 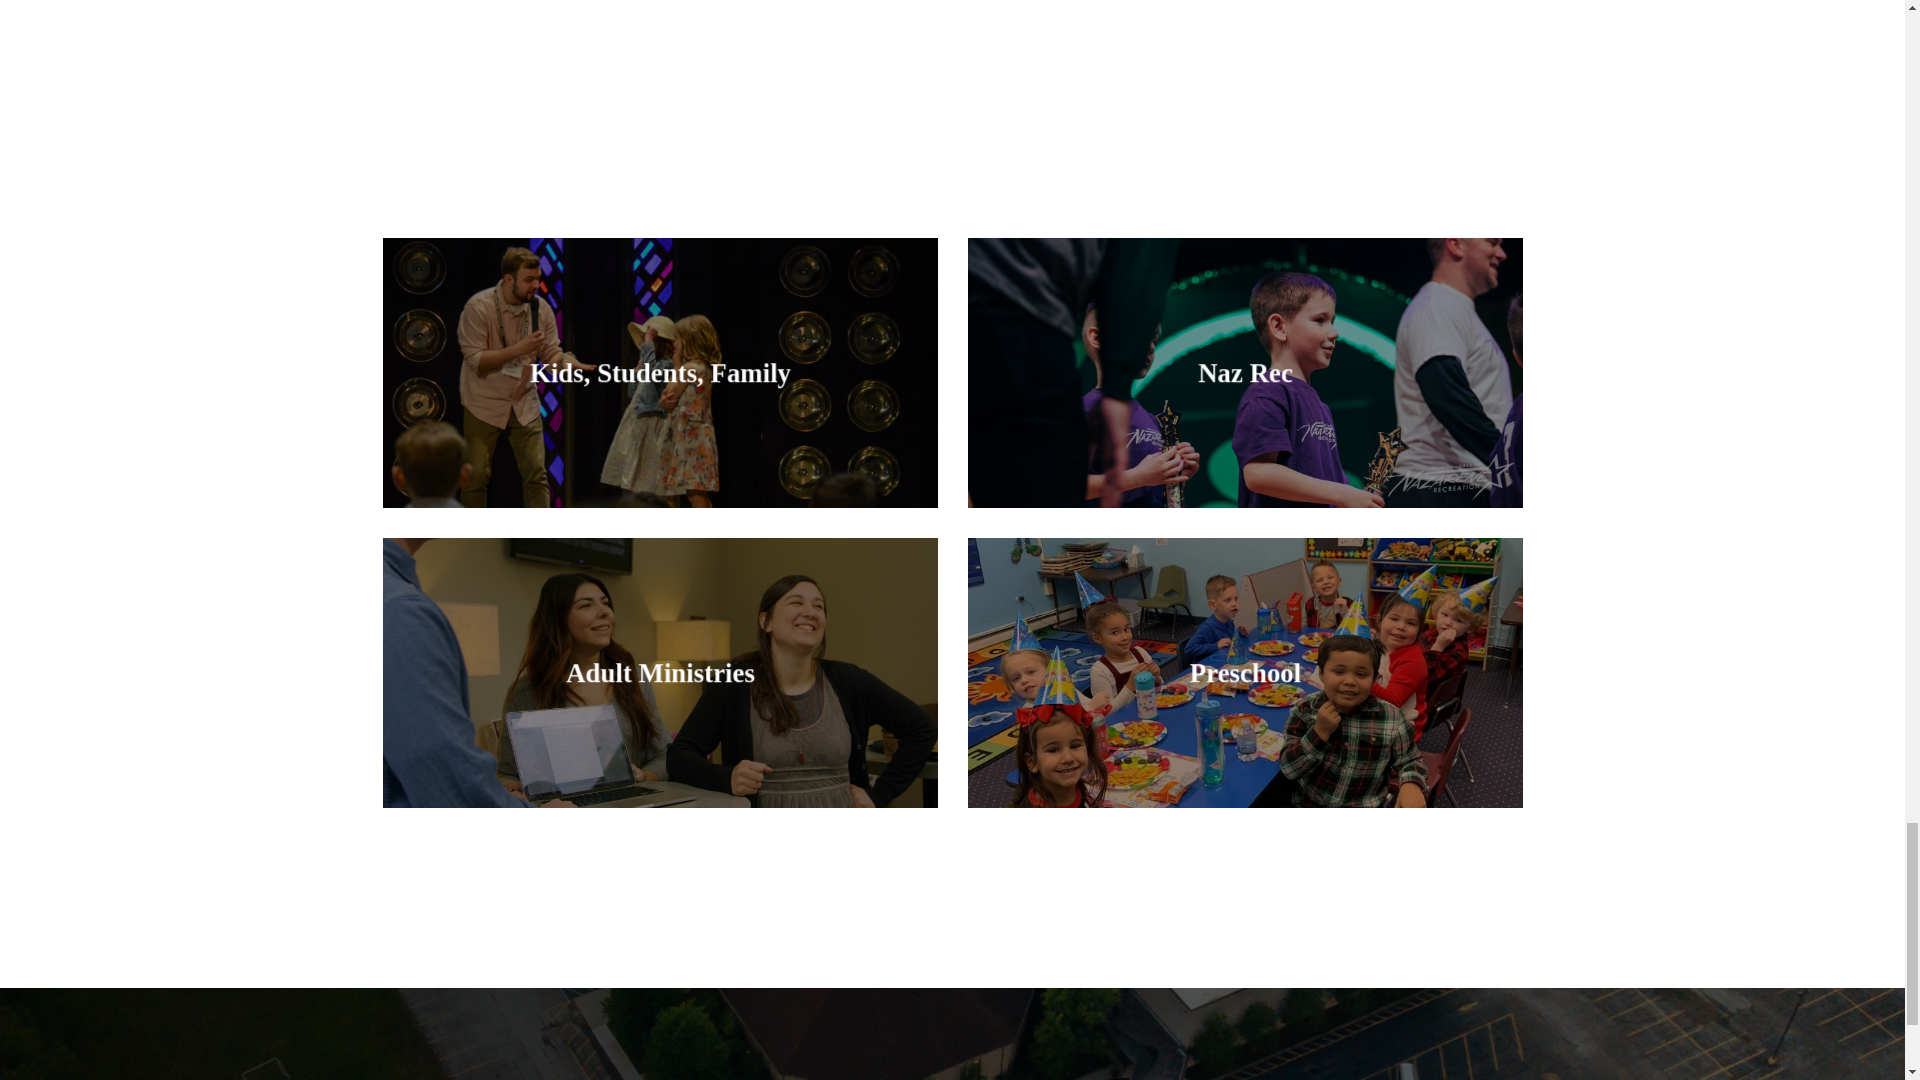 What do you see at coordinates (680, 678) in the screenshot?
I see `Connect` at bounding box center [680, 678].